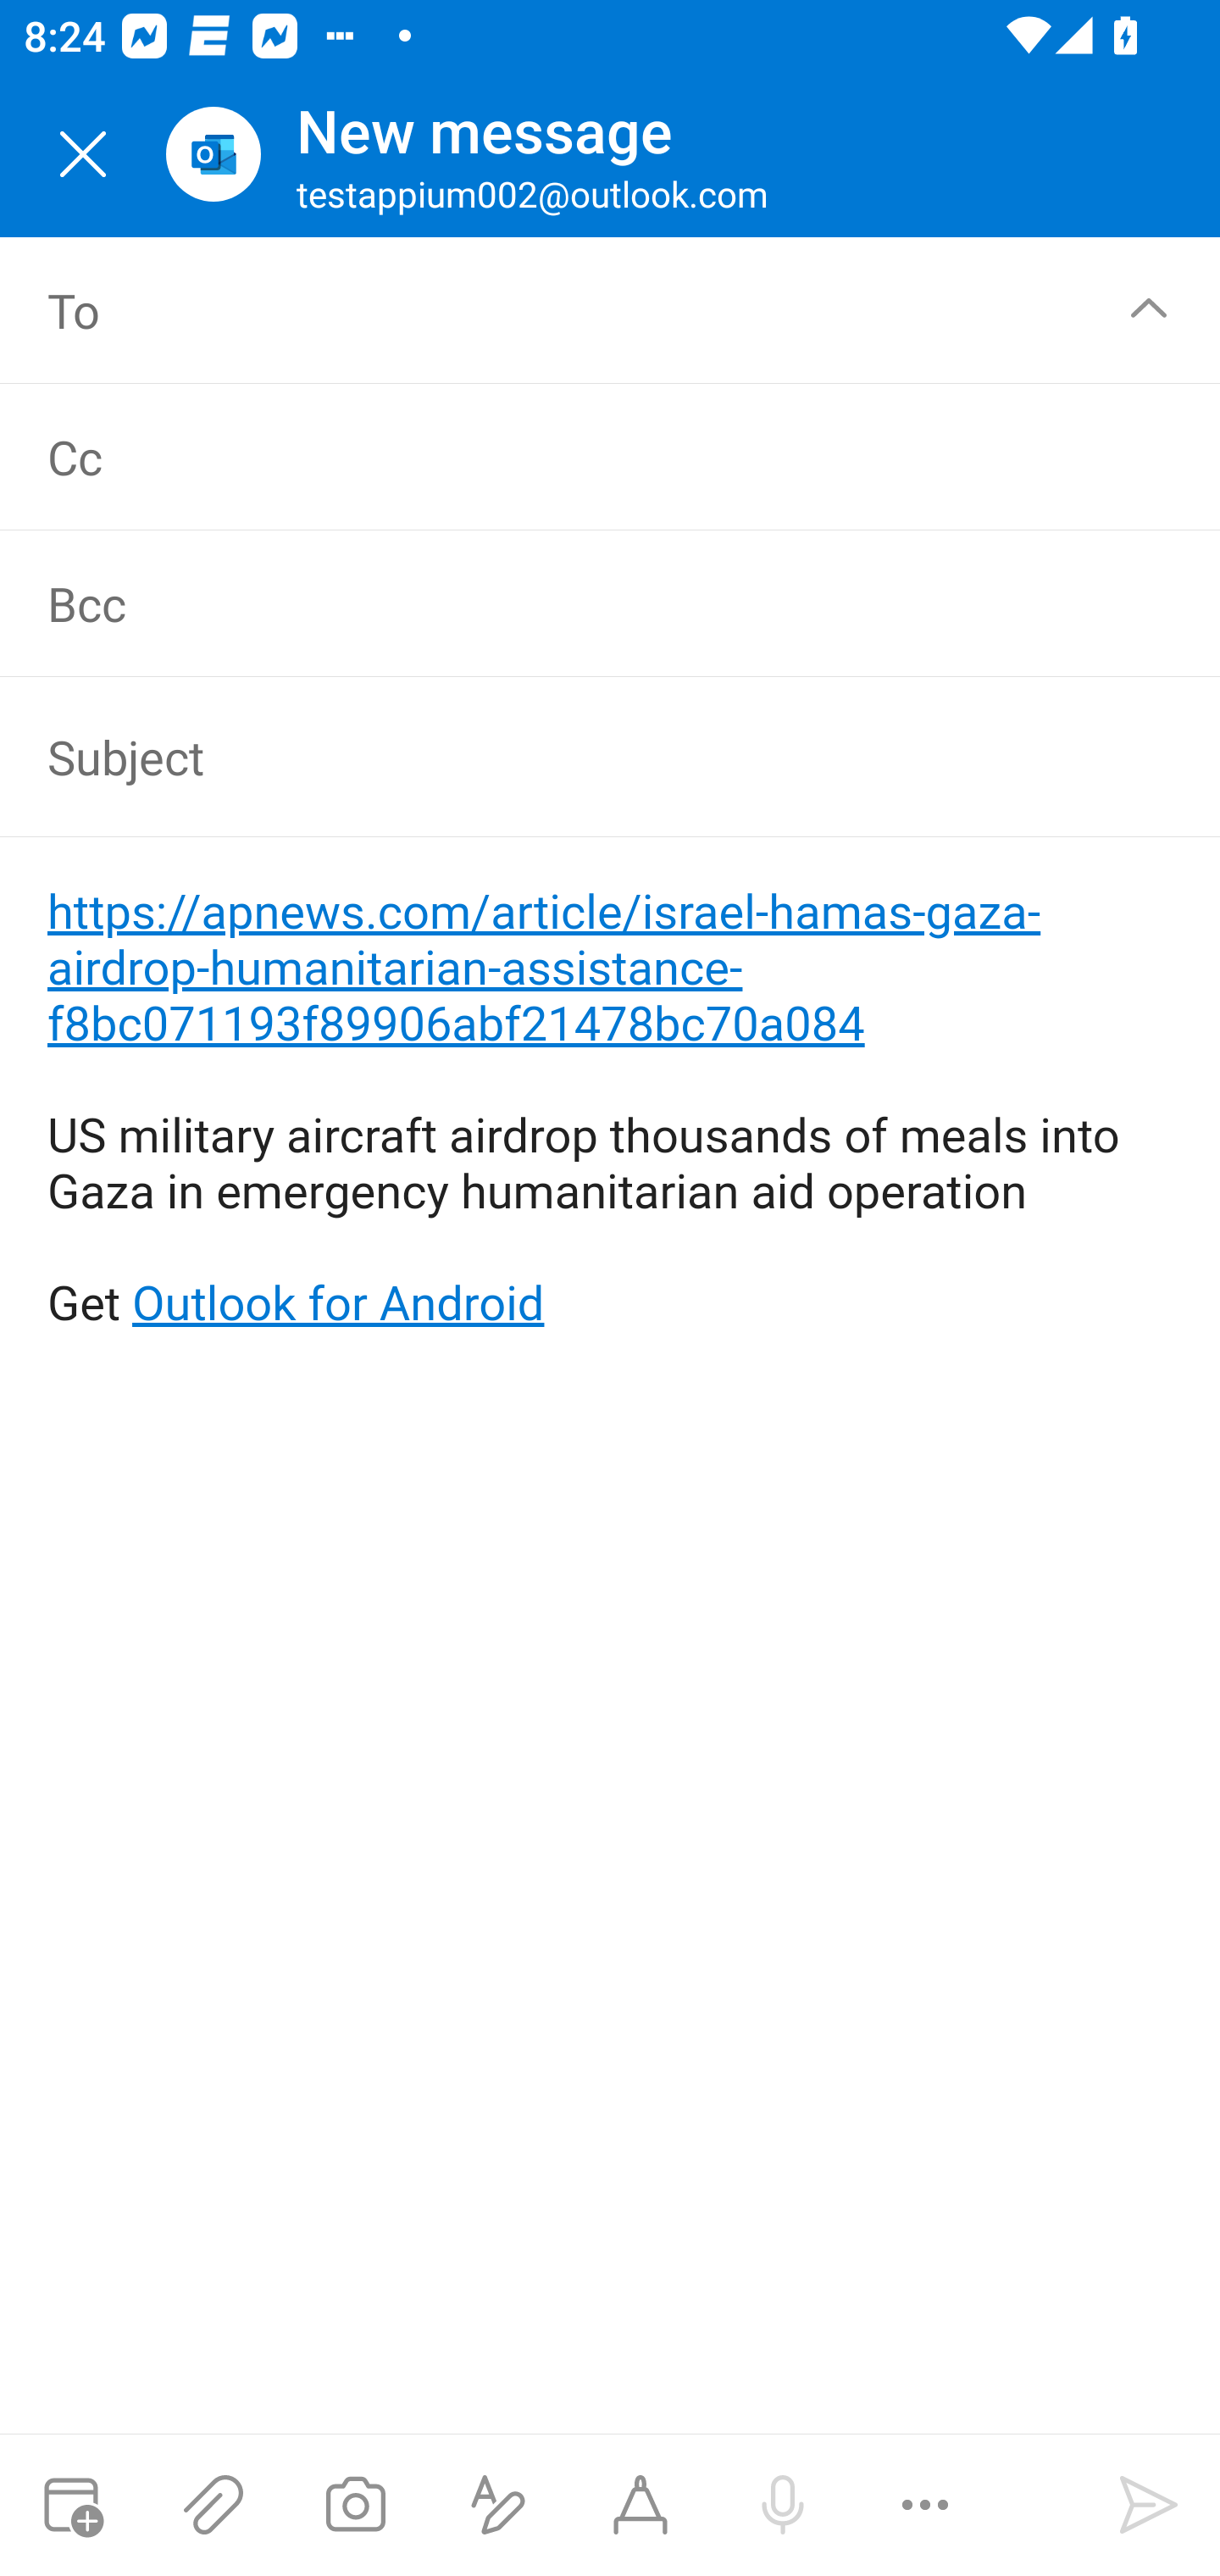 The height and width of the screenshot is (2576, 1220). Describe the element at coordinates (355, 2505) in the screenshot. I see `Take a photo` at that location.